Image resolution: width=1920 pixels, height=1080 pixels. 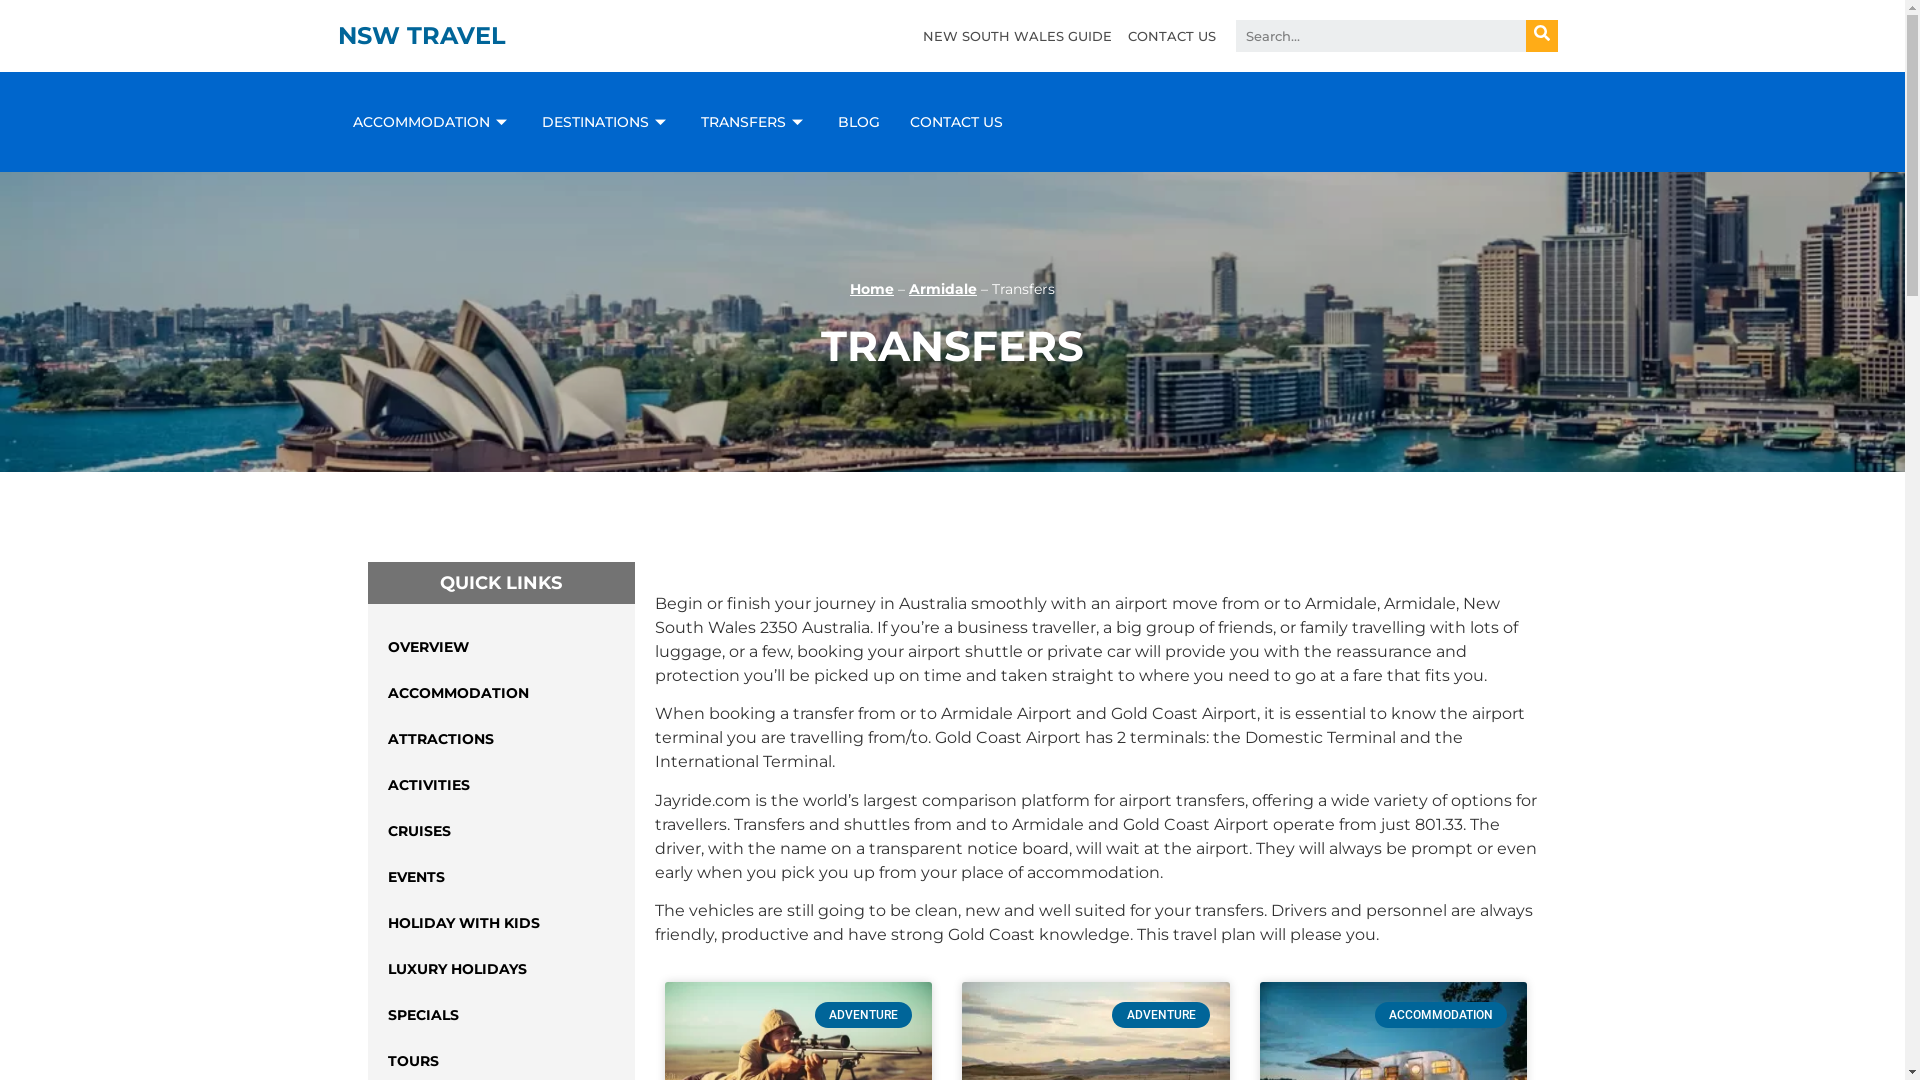 What do you see at coordinates (432, 122) in the screenshot?
I see `ACCOMMODATION` at bounding box center [432, 122].